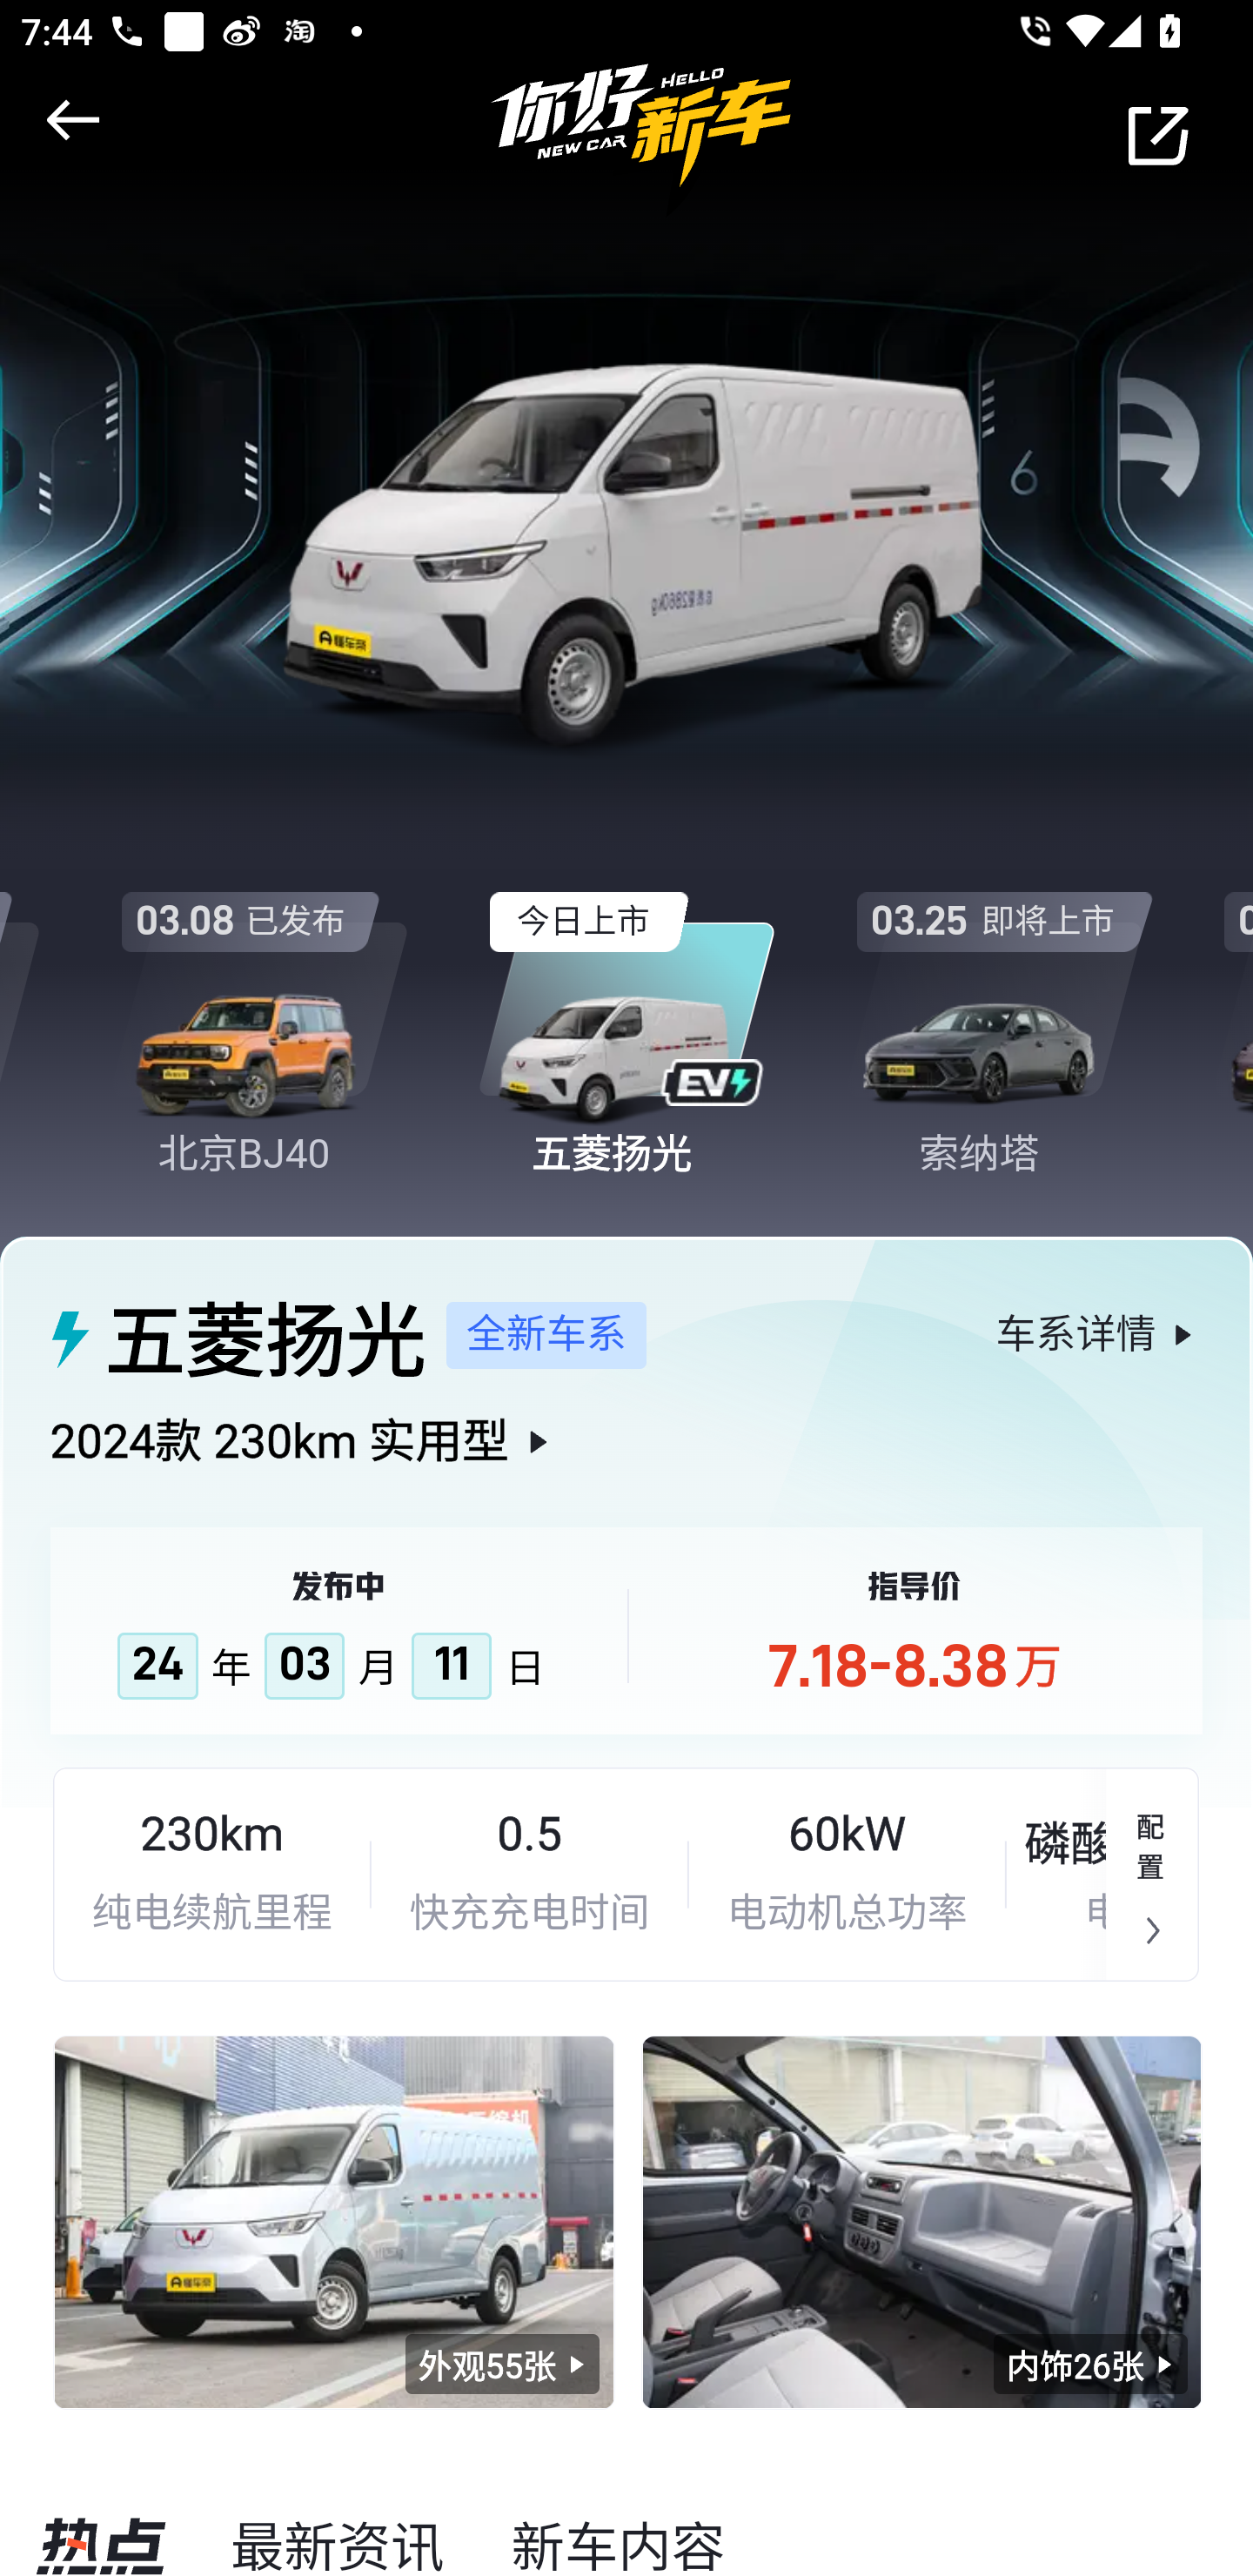 The width and height of the screenshot is (1253, 2576). I want to click on 车系详情, so click(1098, 1333).